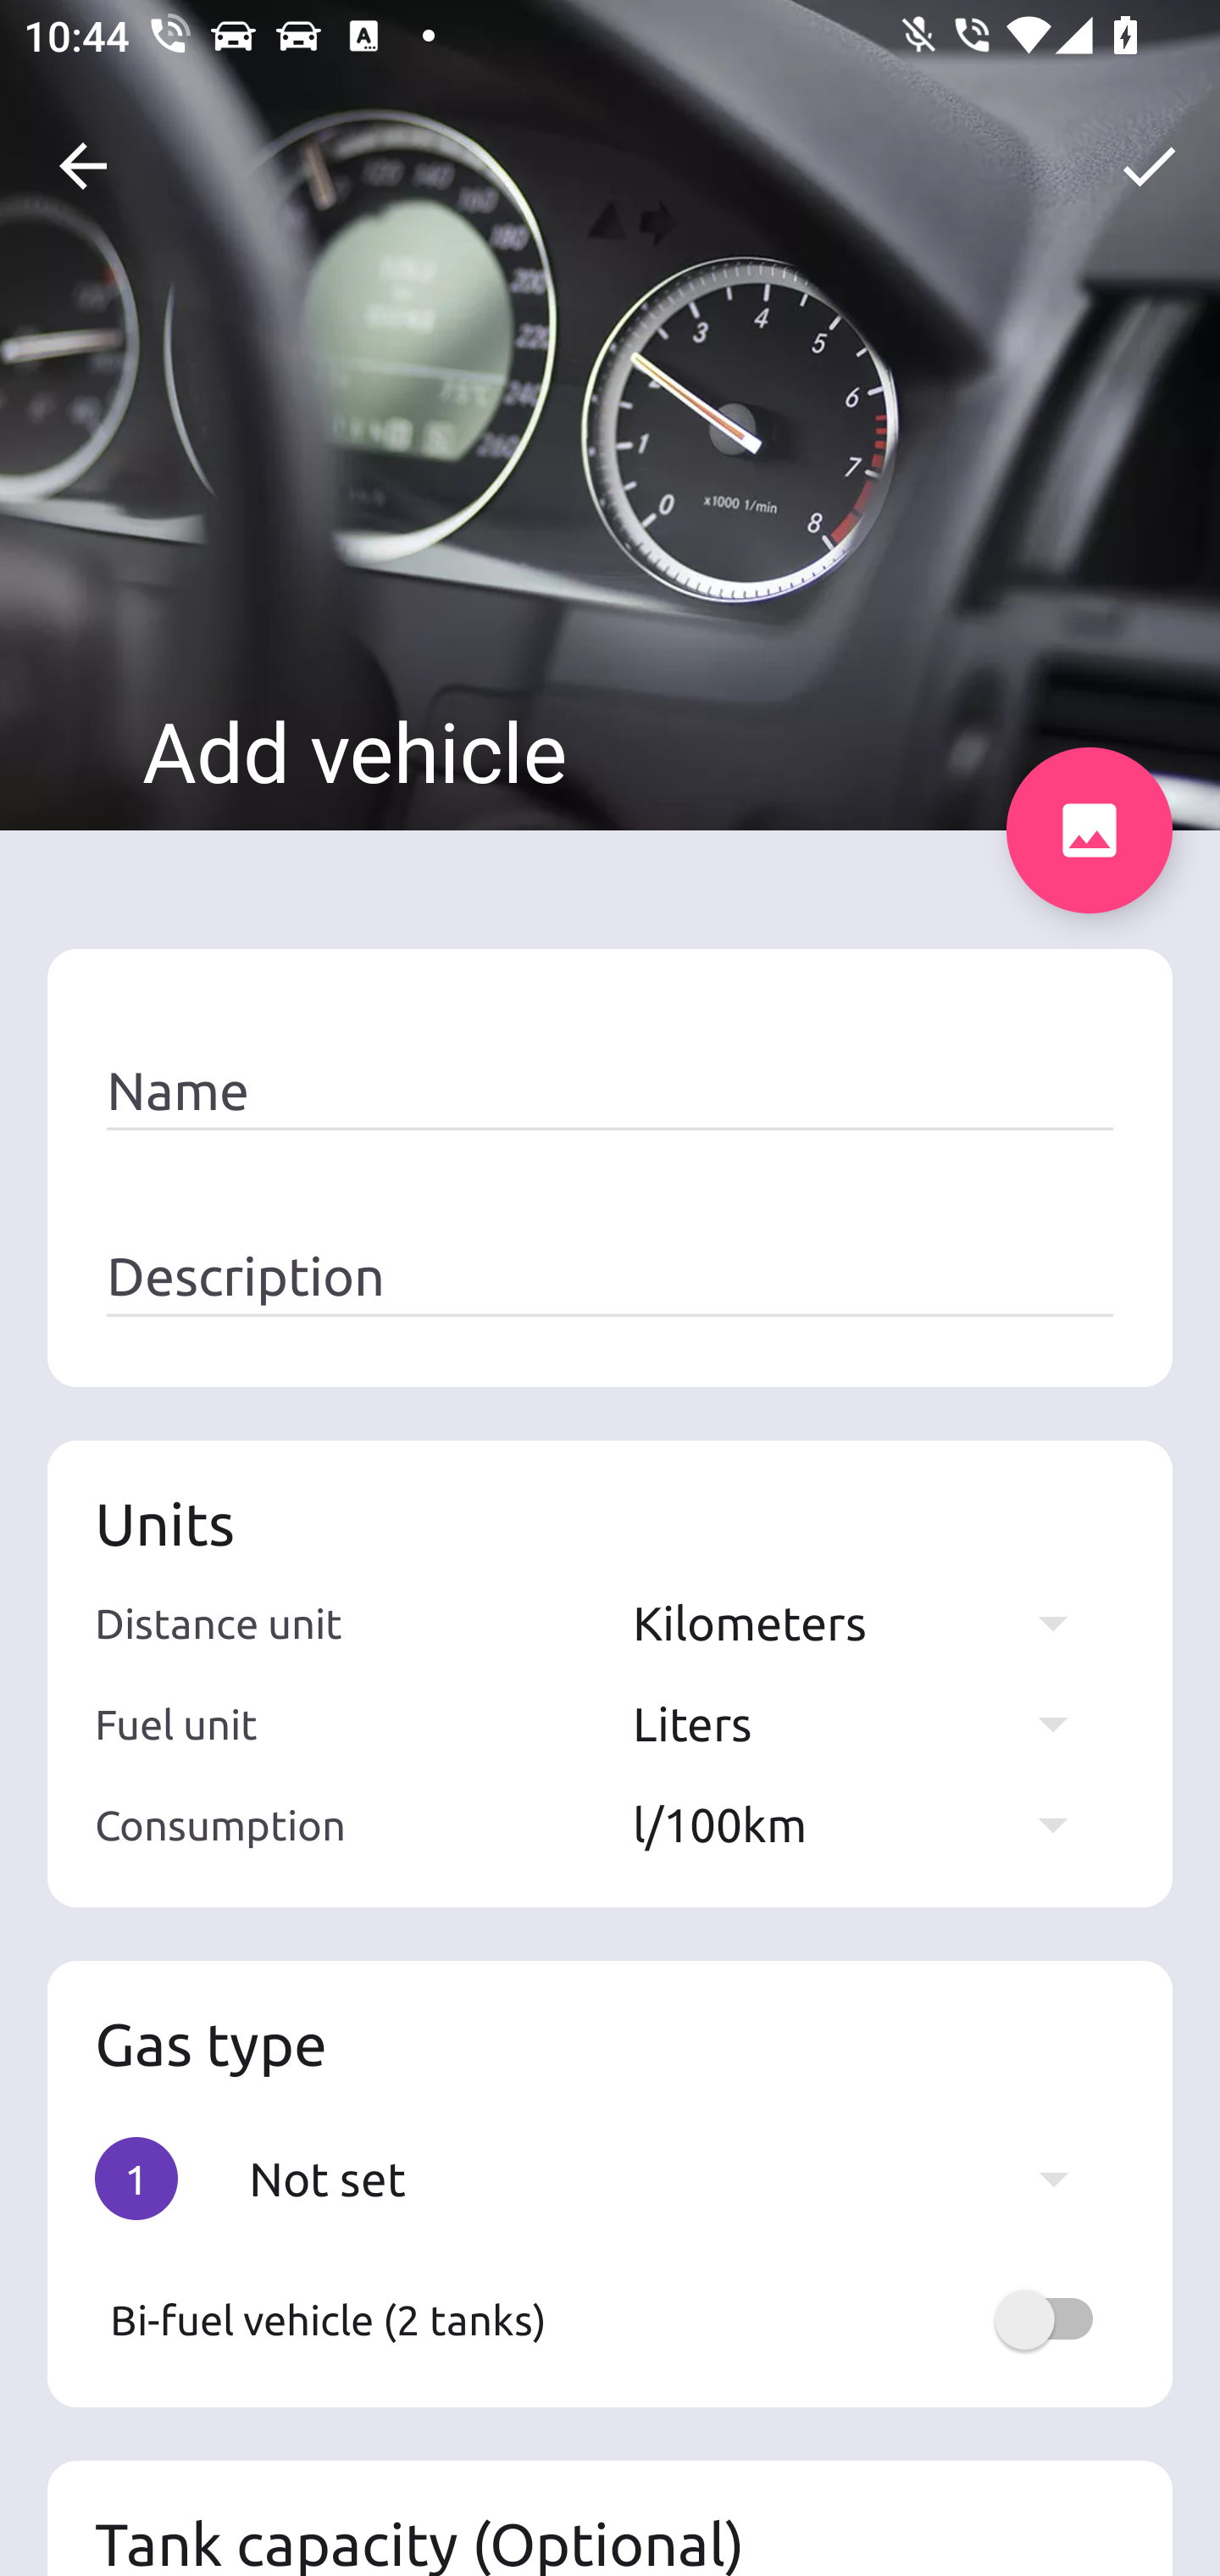 The height and width of the screenshot is (2576, 1220). I want to click on Description, so click(610, 1277).